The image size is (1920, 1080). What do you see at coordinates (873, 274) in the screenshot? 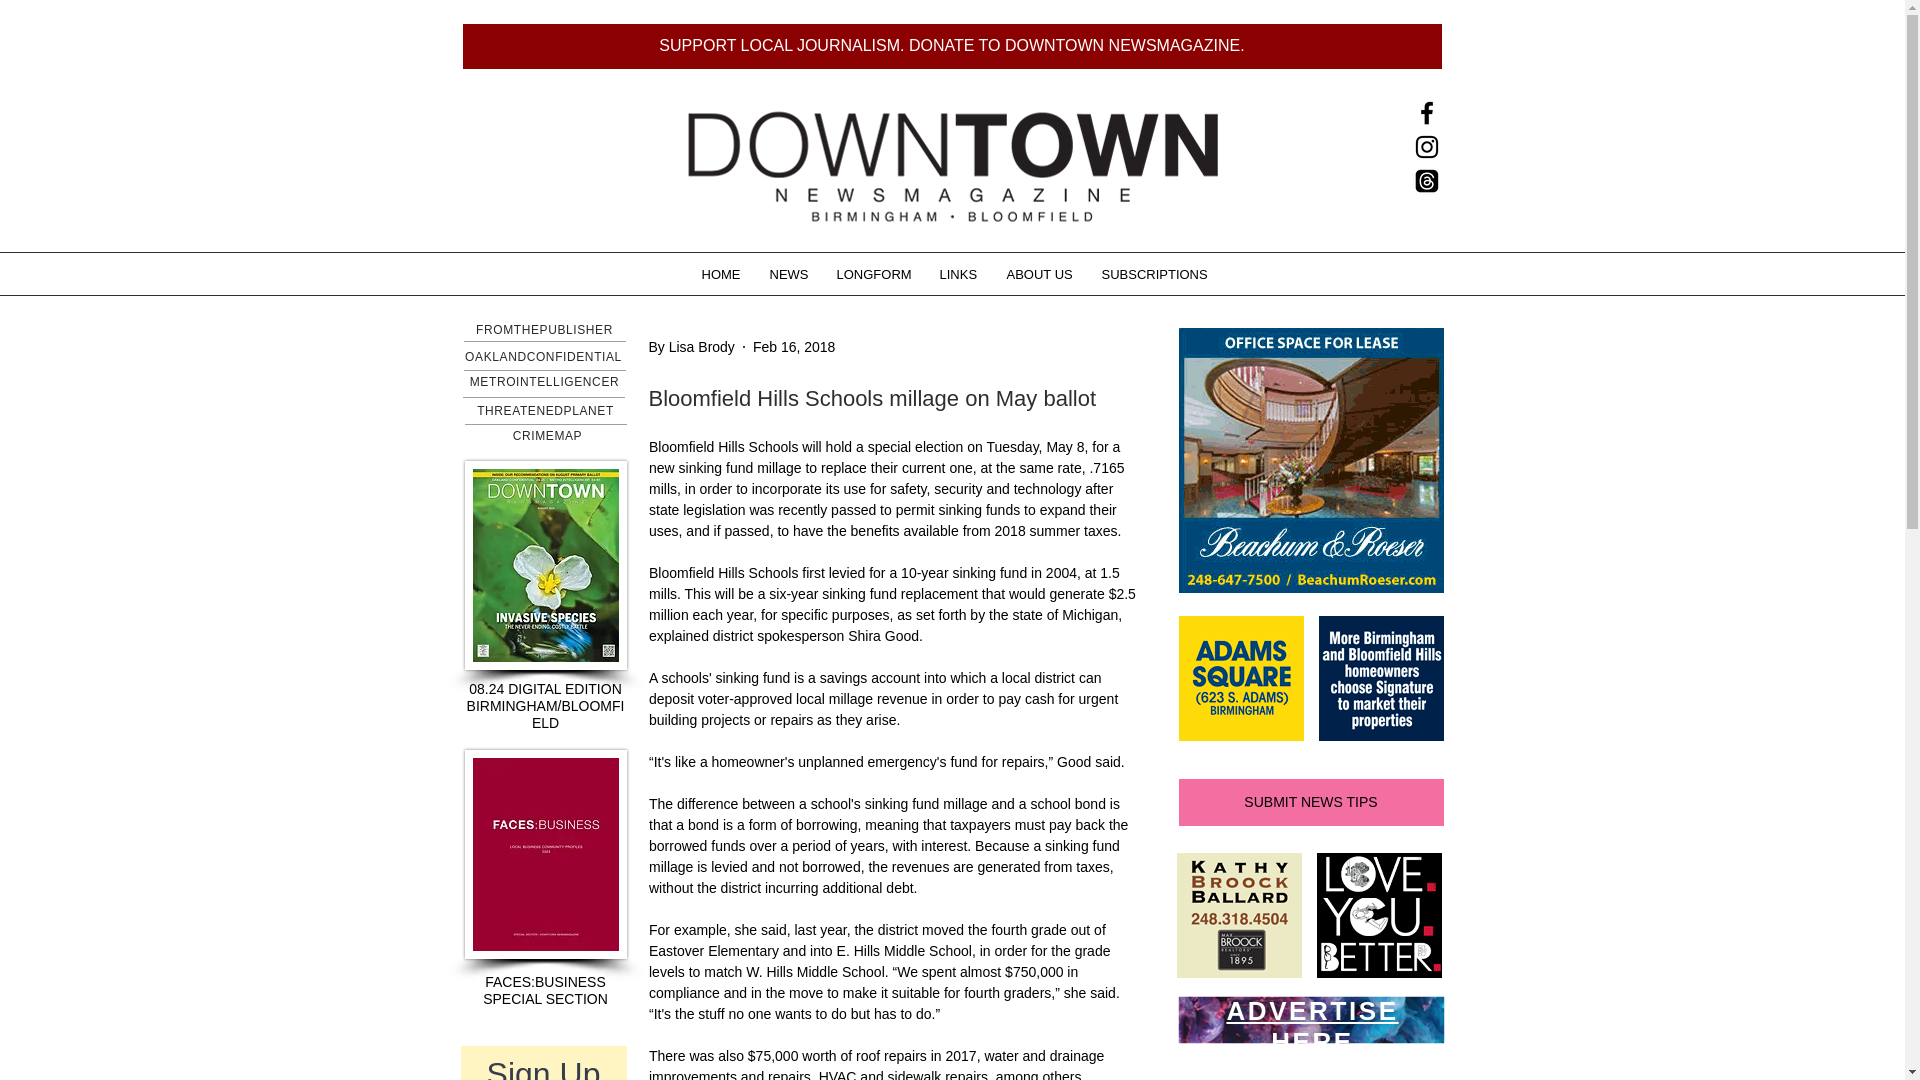
I see `LONGFORM` at bounding box center [873, 274].